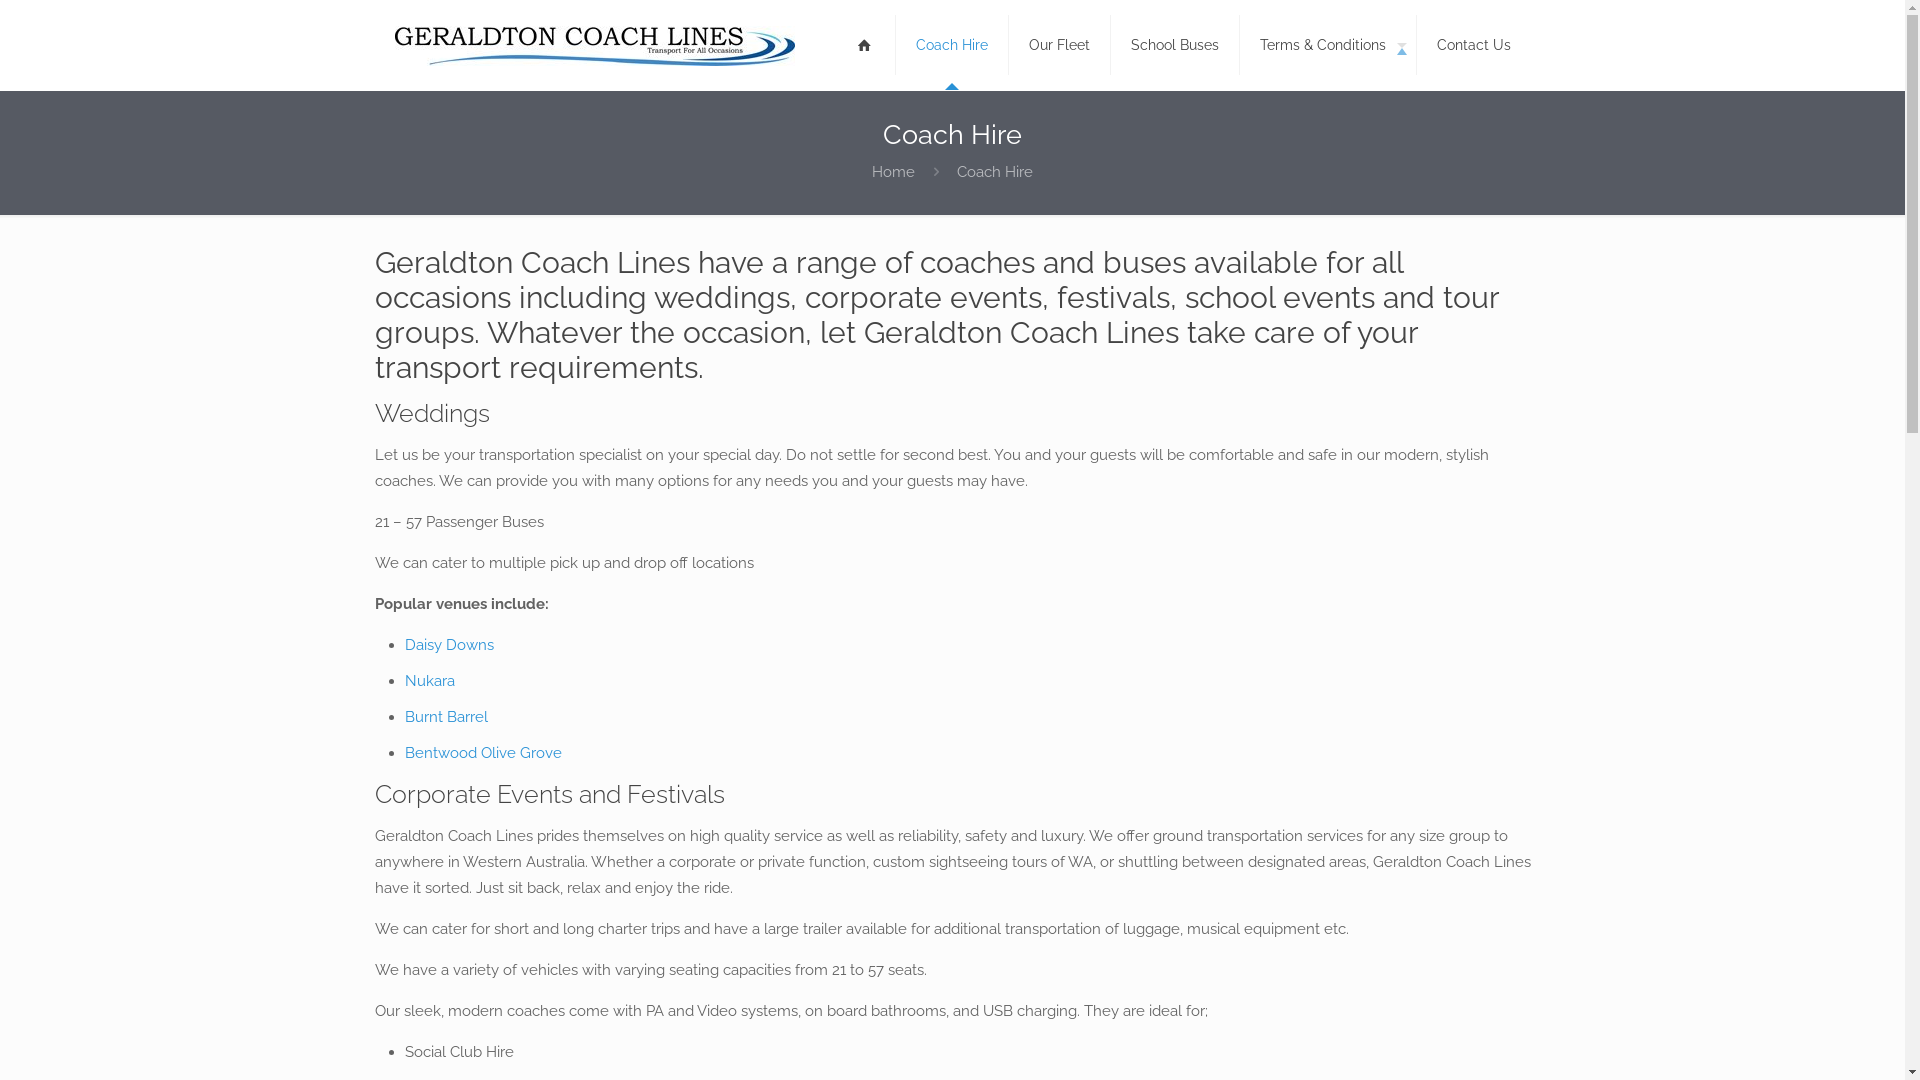  I want to click on Our Fleet, so click(1059, 45).